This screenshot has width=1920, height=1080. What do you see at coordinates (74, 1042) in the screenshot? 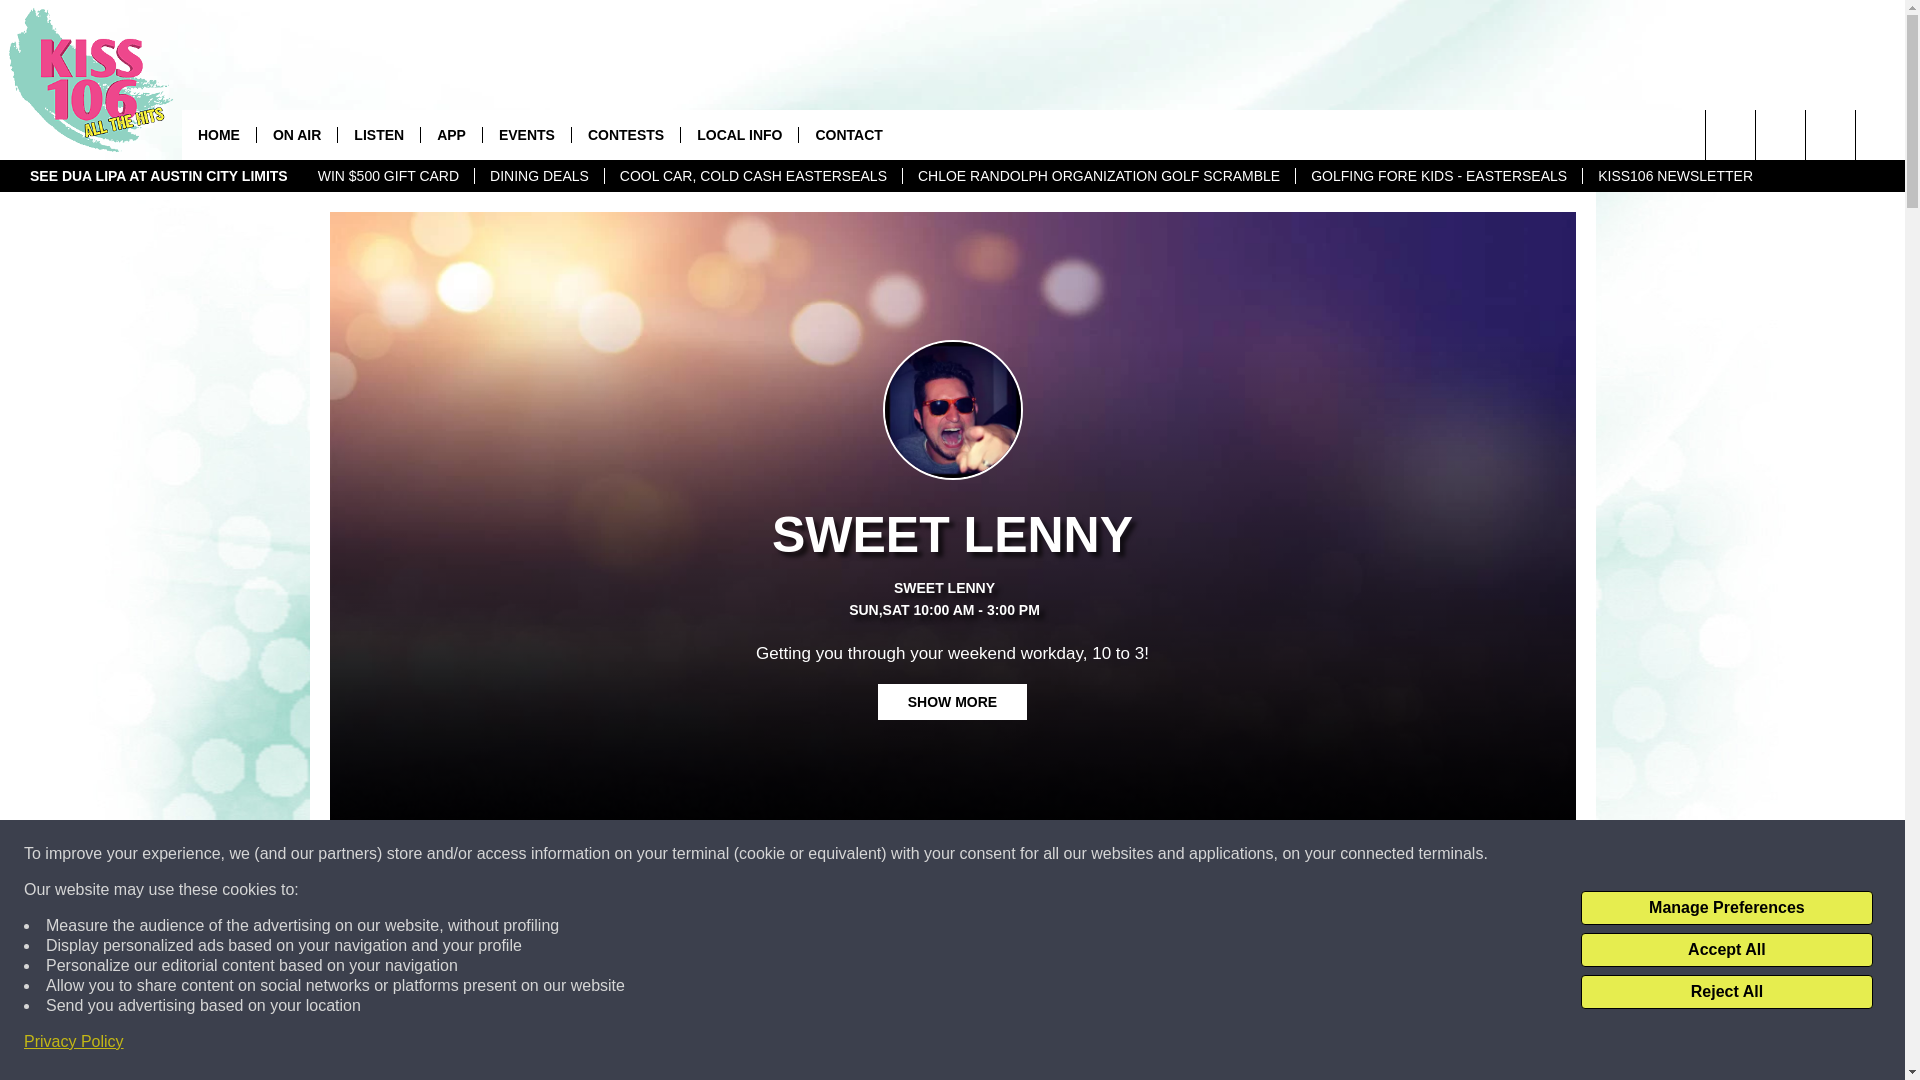
I see `Privacy Policy` at bounding box center [74, 1042].